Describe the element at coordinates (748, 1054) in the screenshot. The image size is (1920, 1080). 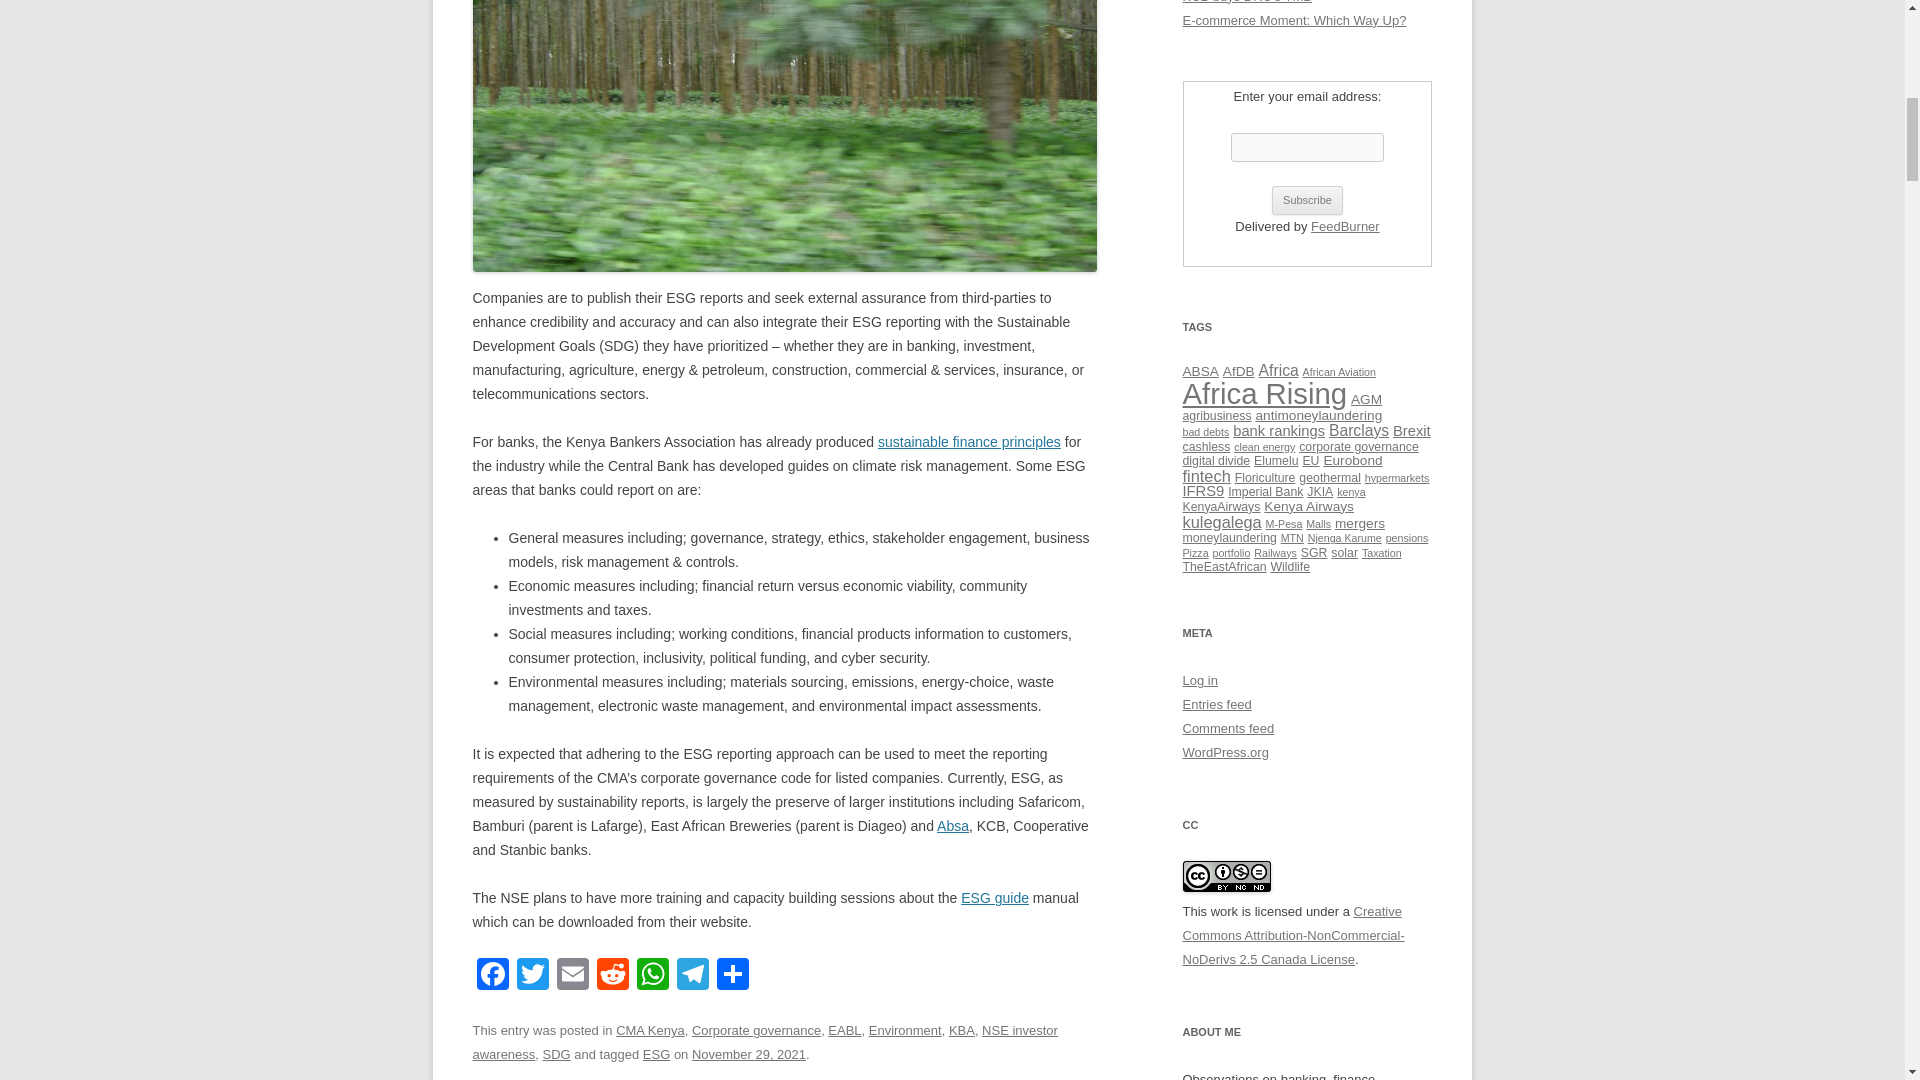
I see `11:53 am` at that location.